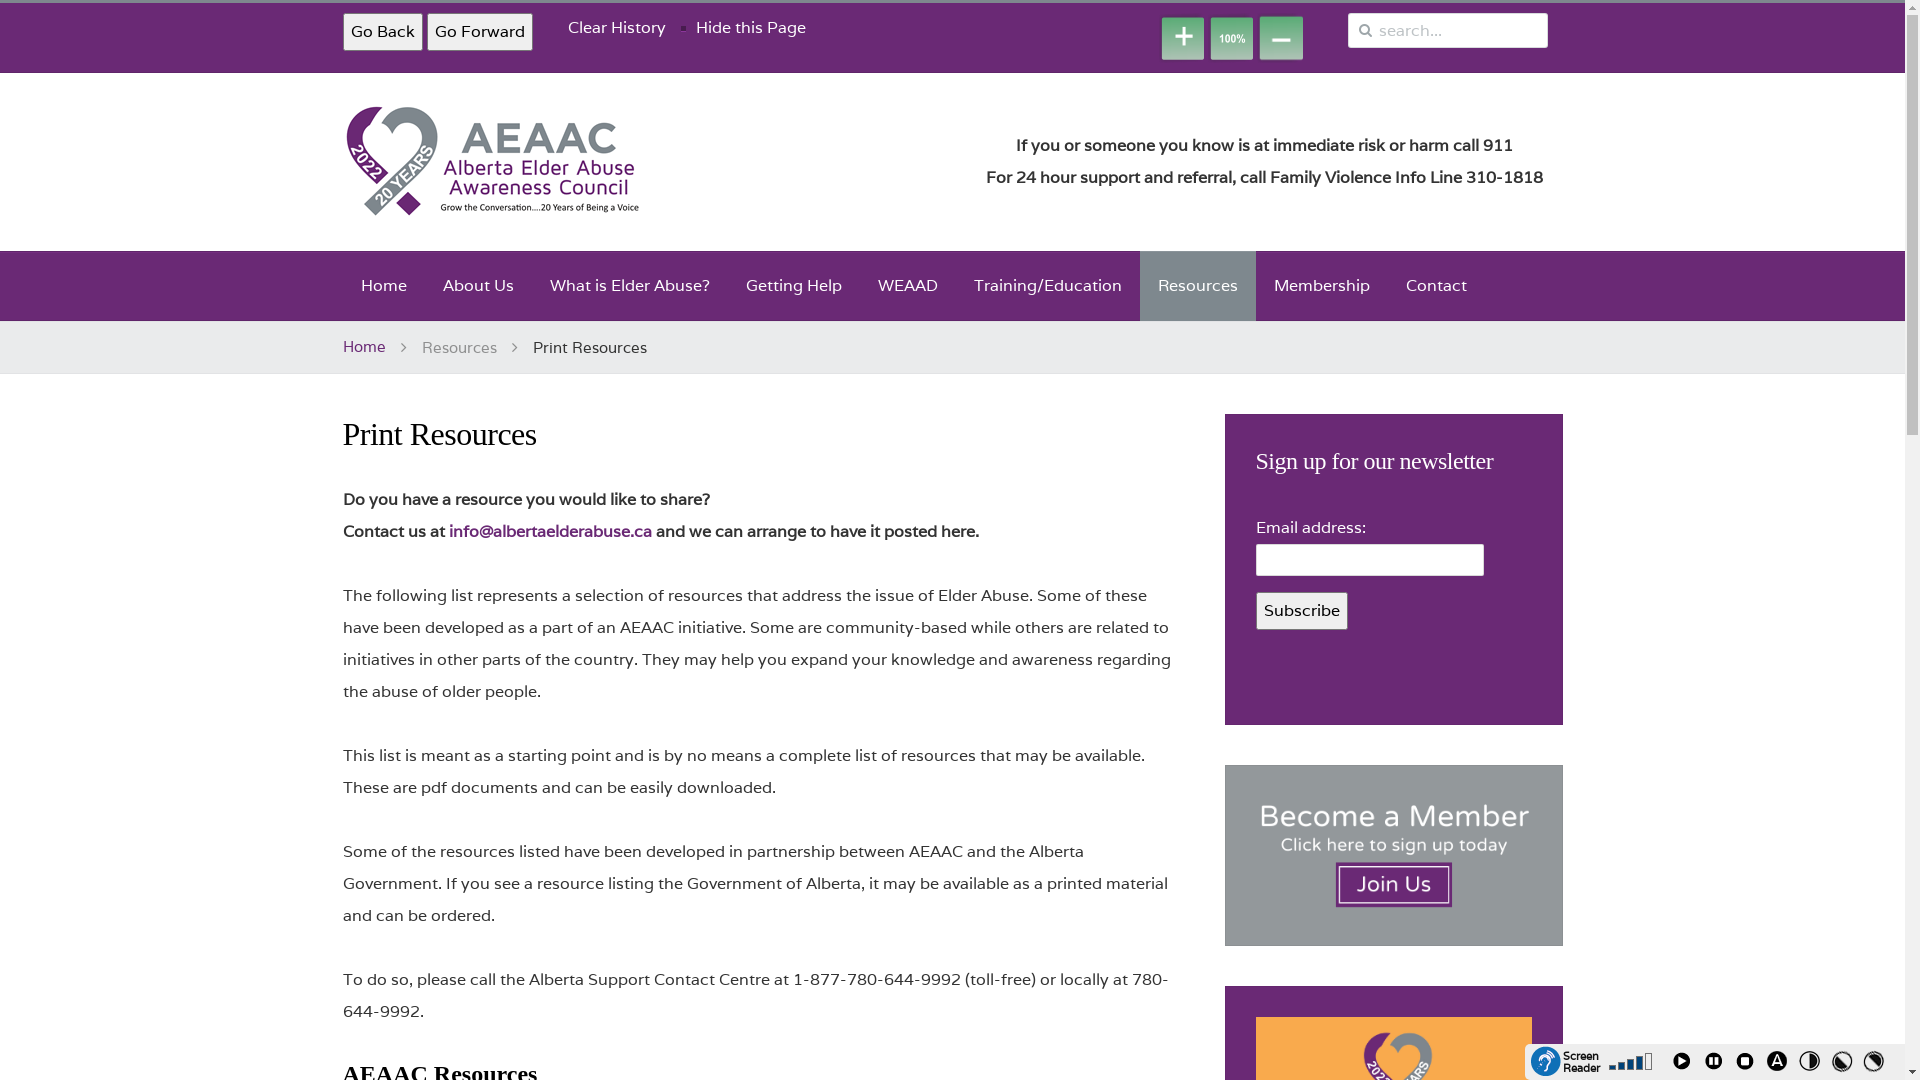 This screenshot has width=1920, height=1080. I want to click on Clear History, so click(617, 28).